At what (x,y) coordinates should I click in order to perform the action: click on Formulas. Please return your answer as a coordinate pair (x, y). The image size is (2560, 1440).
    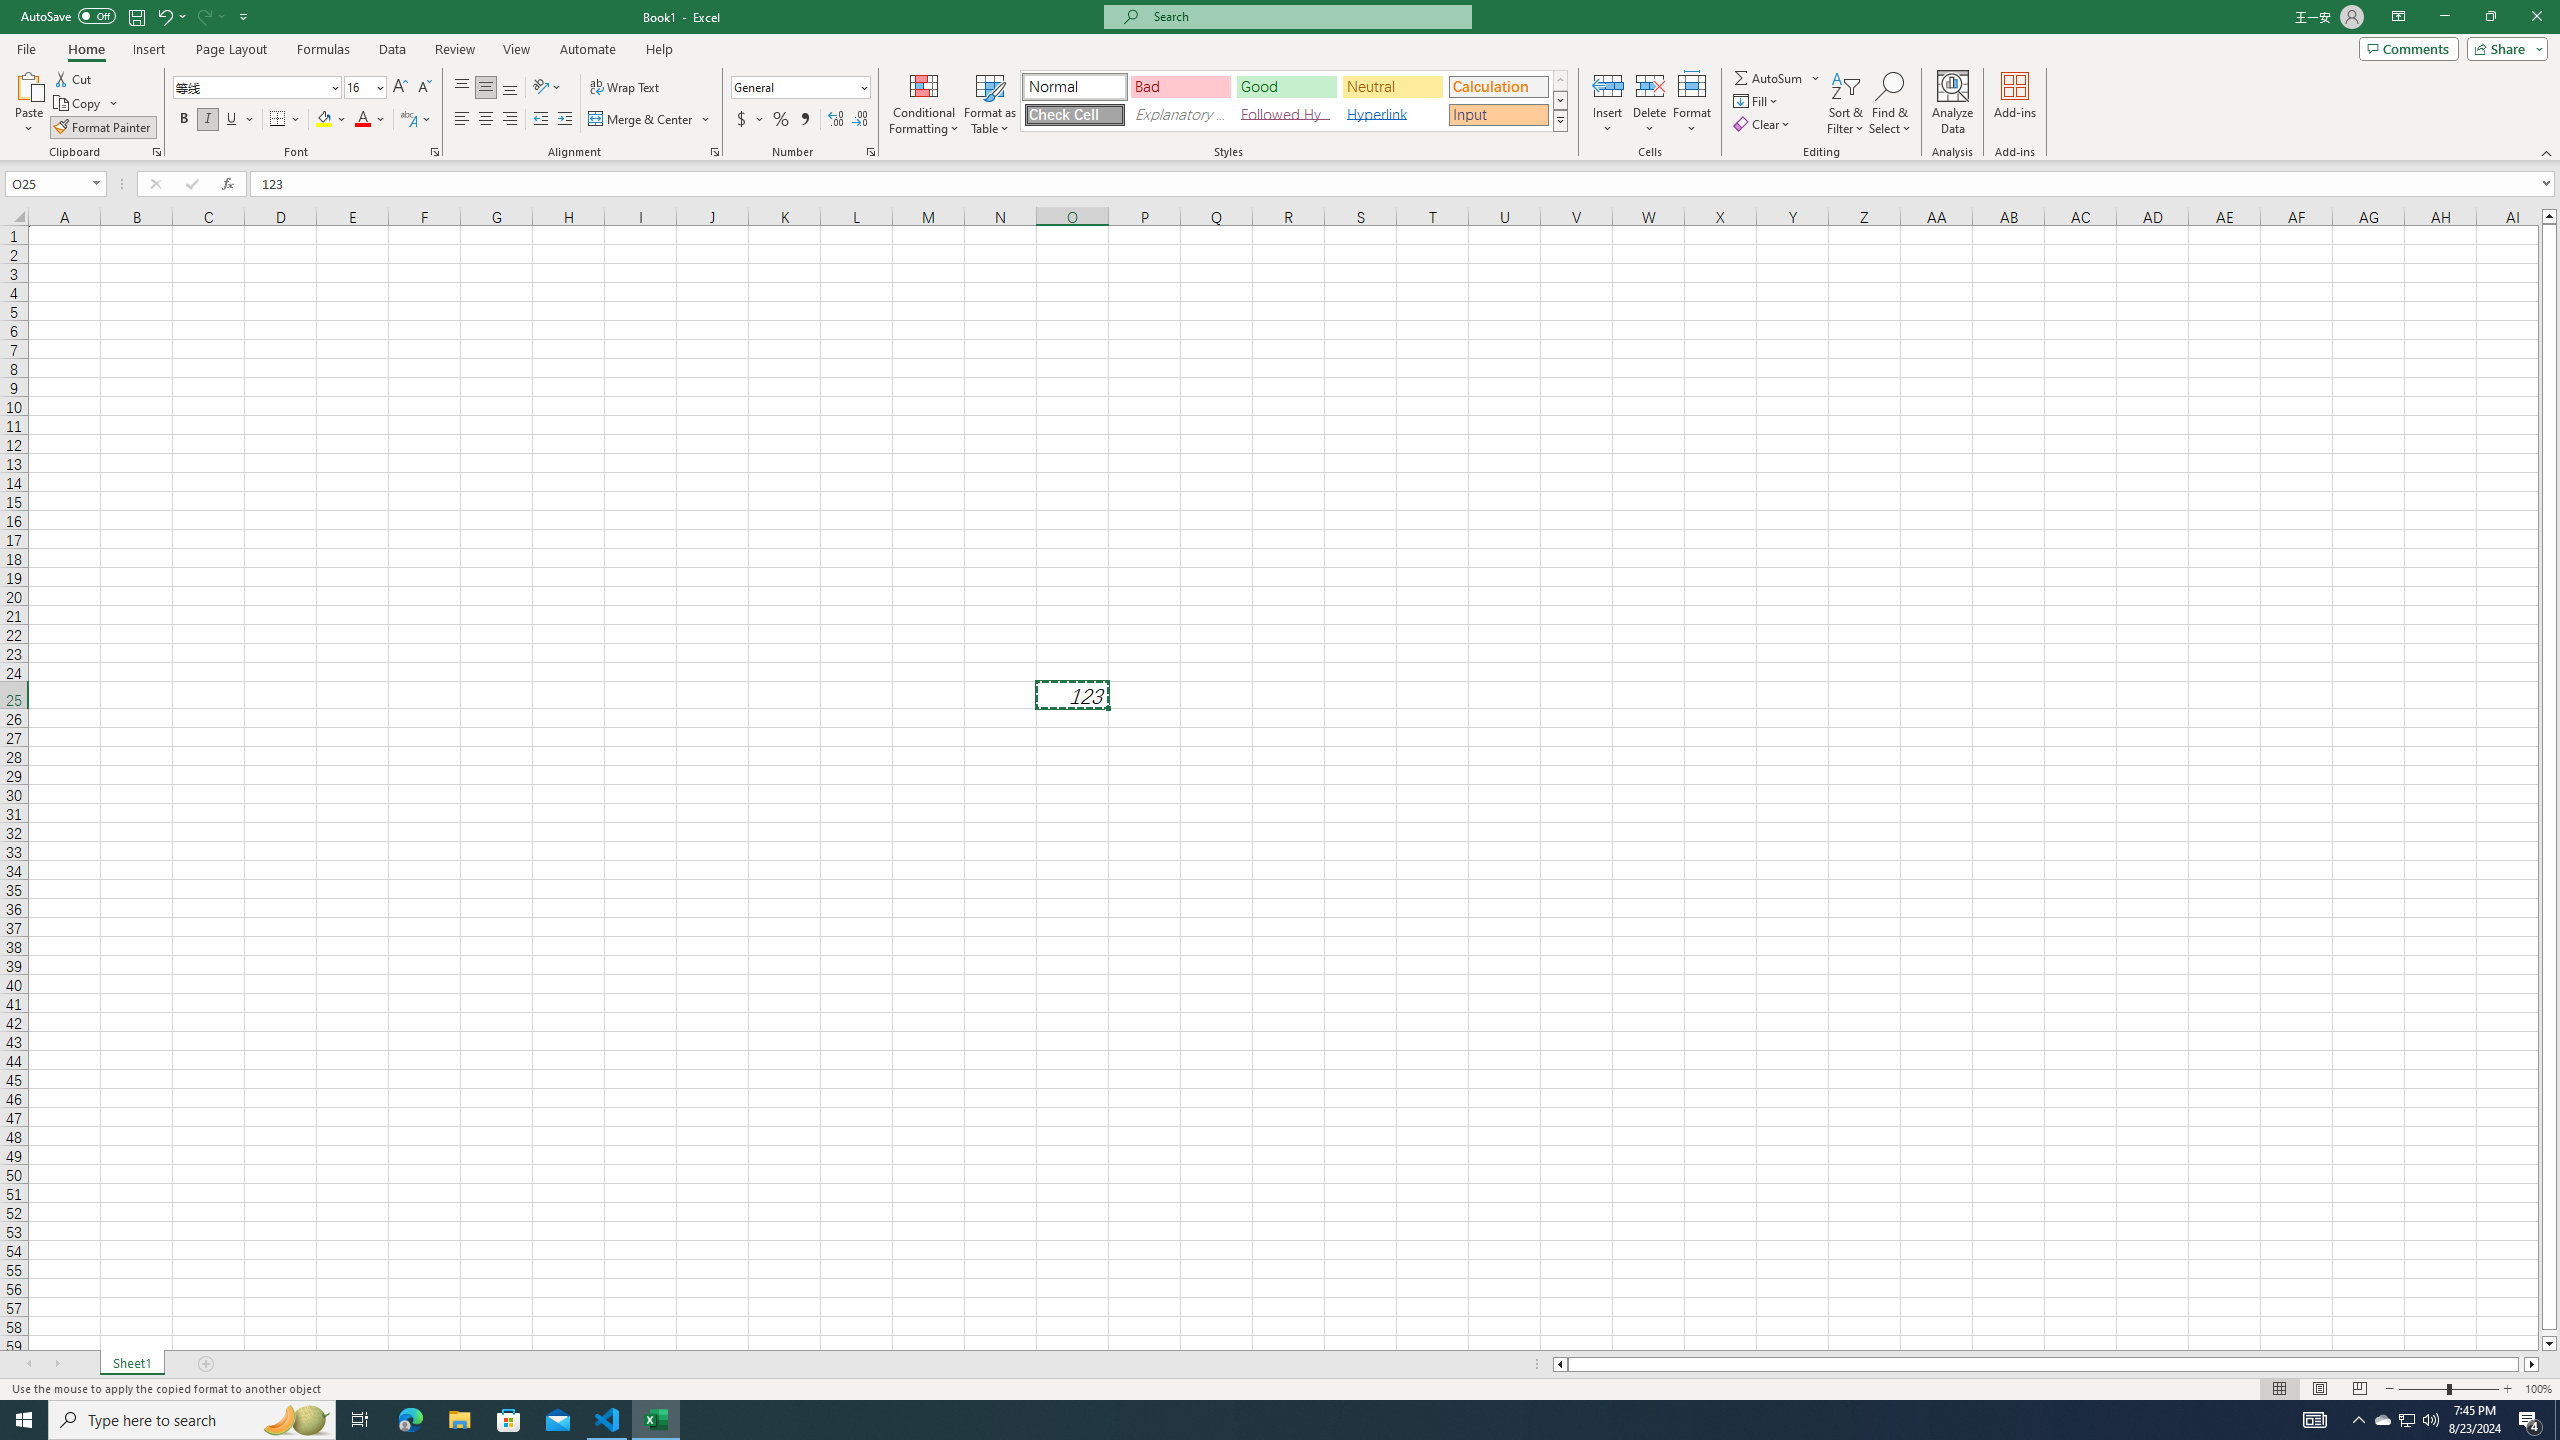
    Looking at the image, I should click on (325, 49).